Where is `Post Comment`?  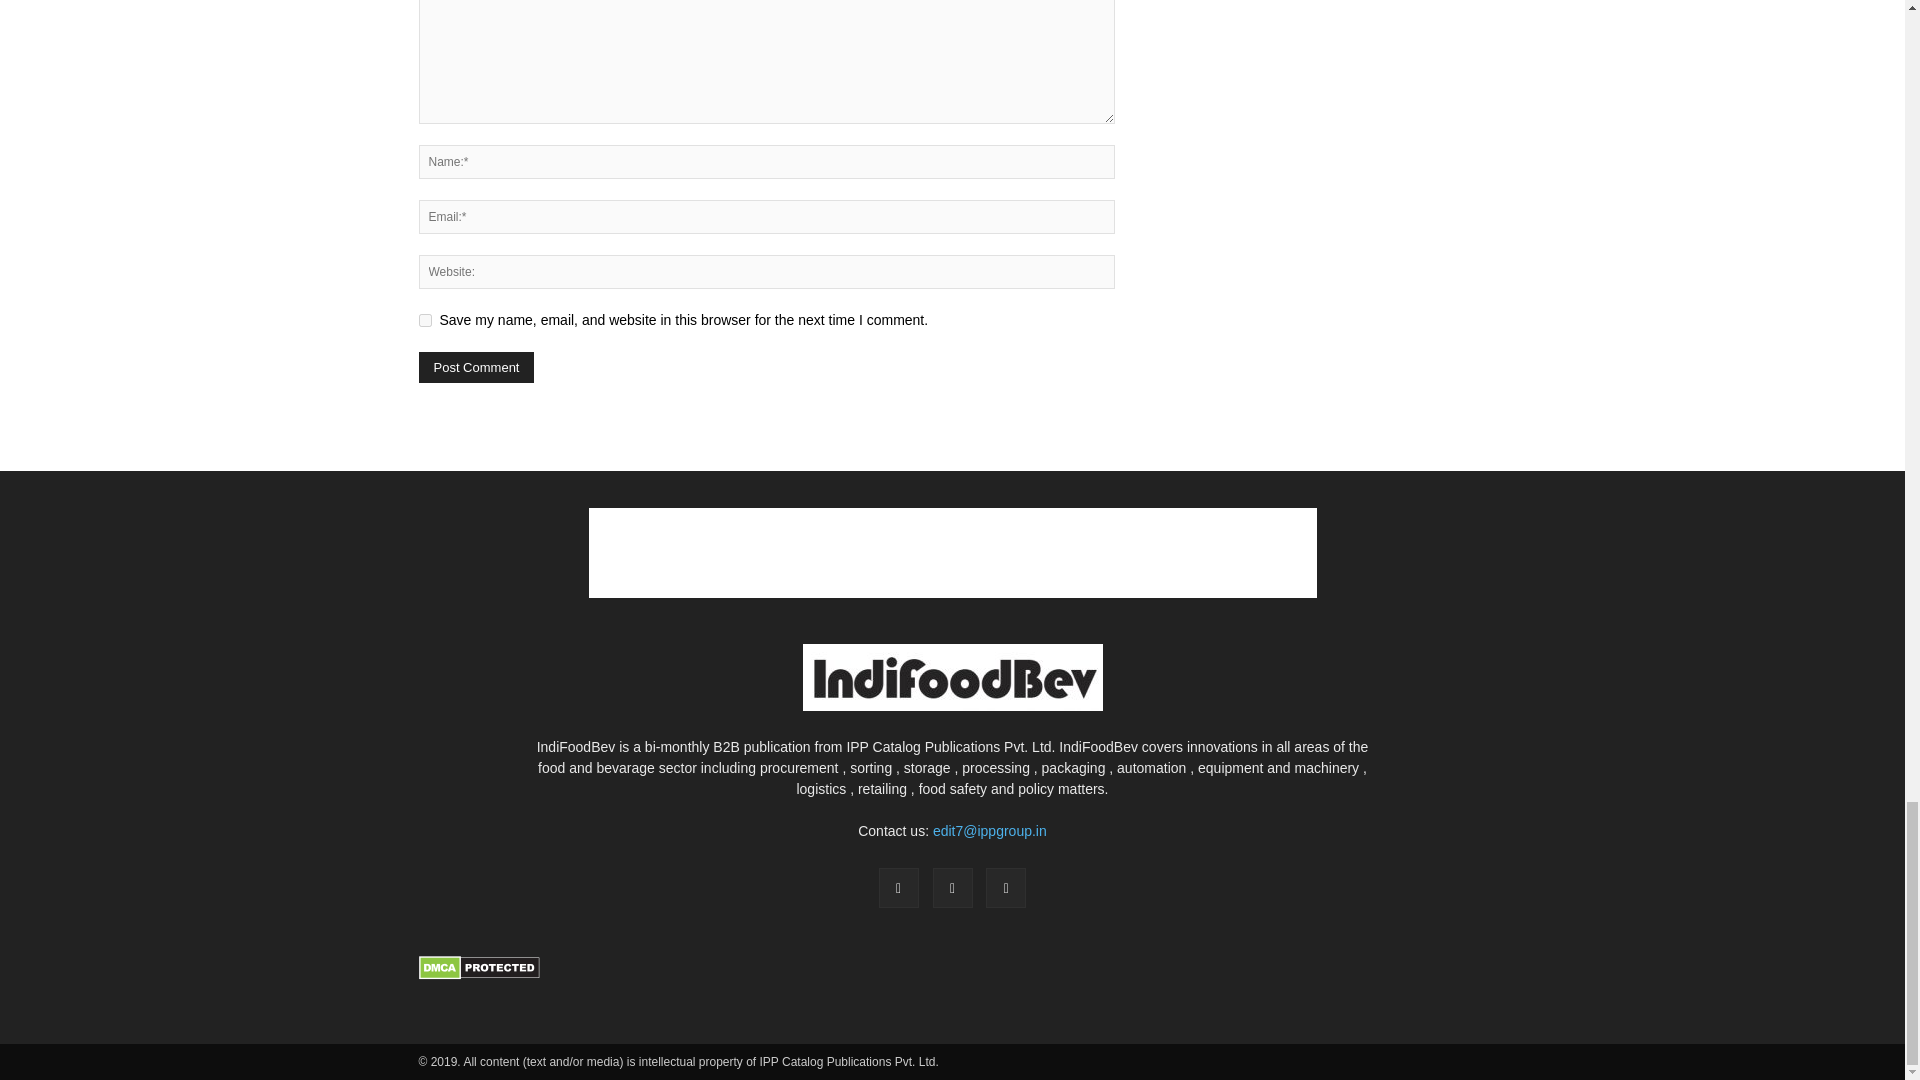
Post Comment is located at coordinates (476, 368).